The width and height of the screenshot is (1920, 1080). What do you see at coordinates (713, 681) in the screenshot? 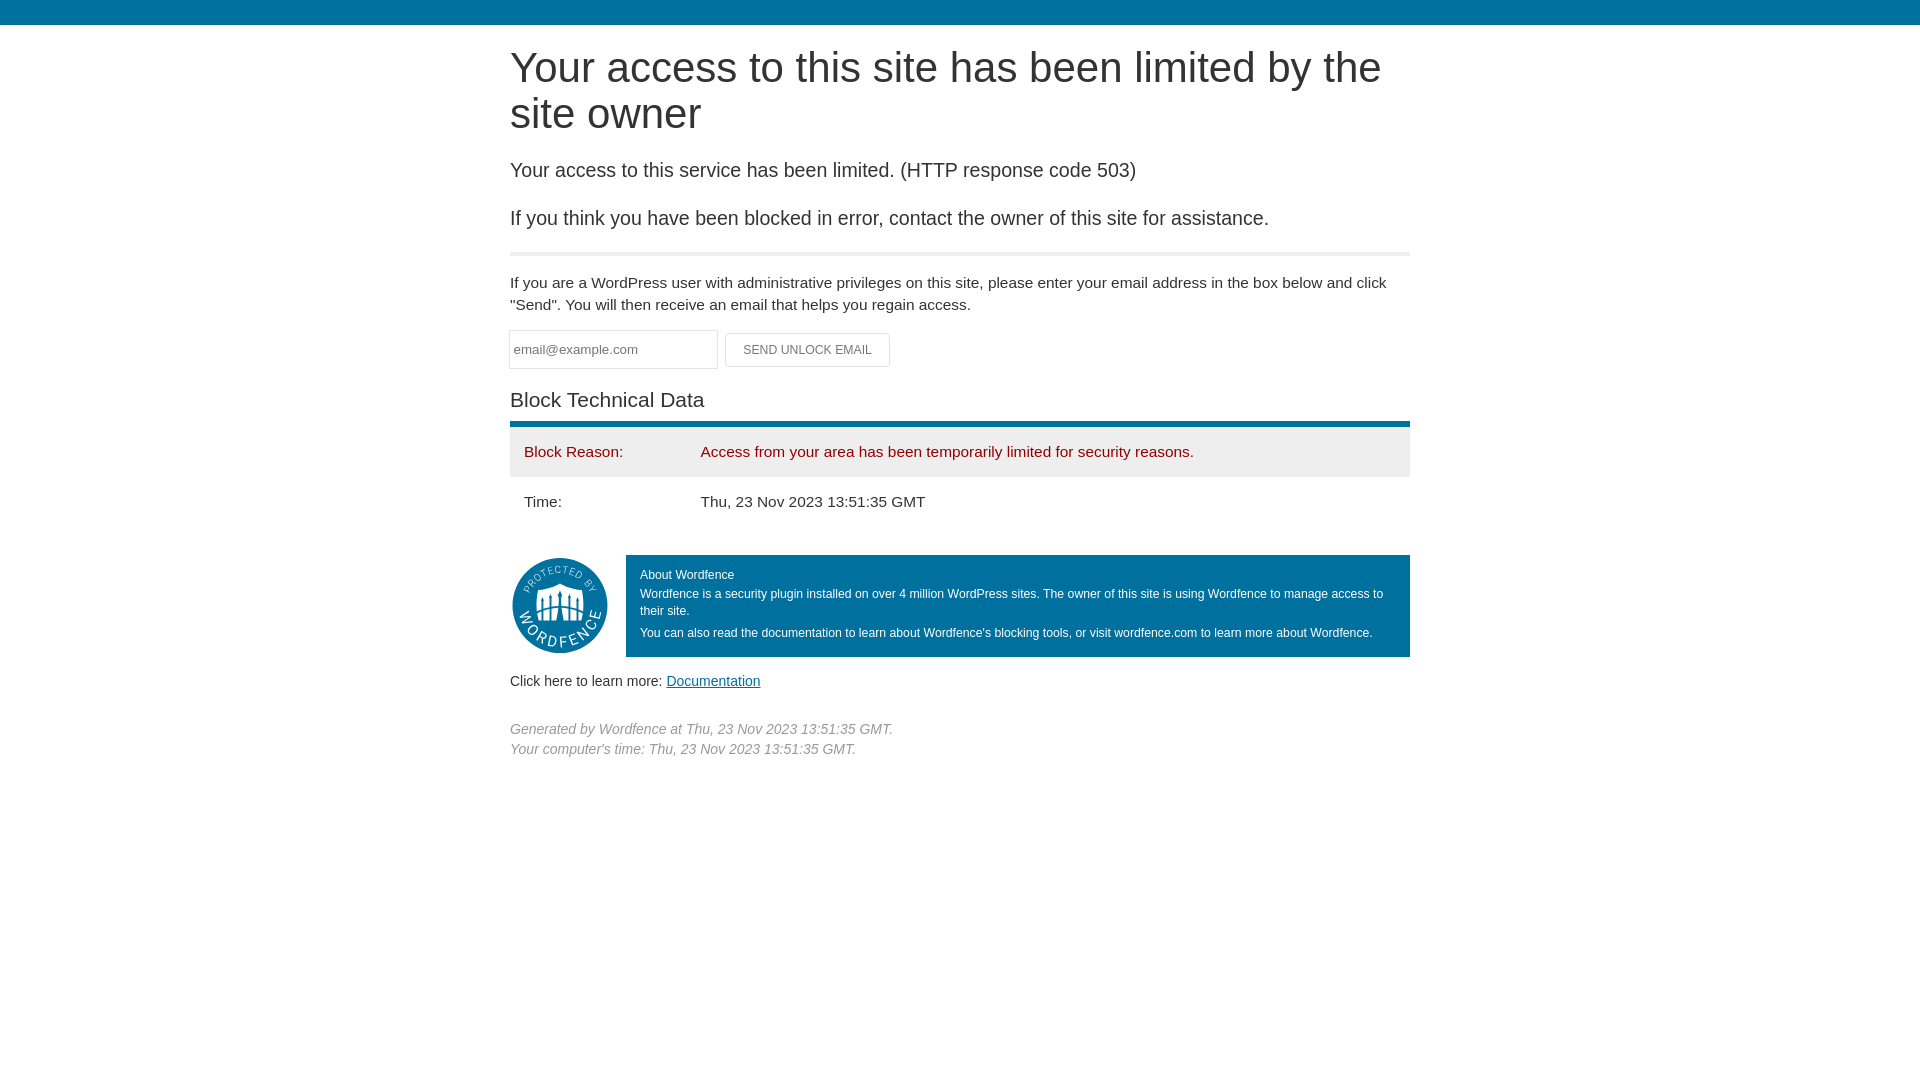
I see `Documentation` at bounding box center [713, 681].